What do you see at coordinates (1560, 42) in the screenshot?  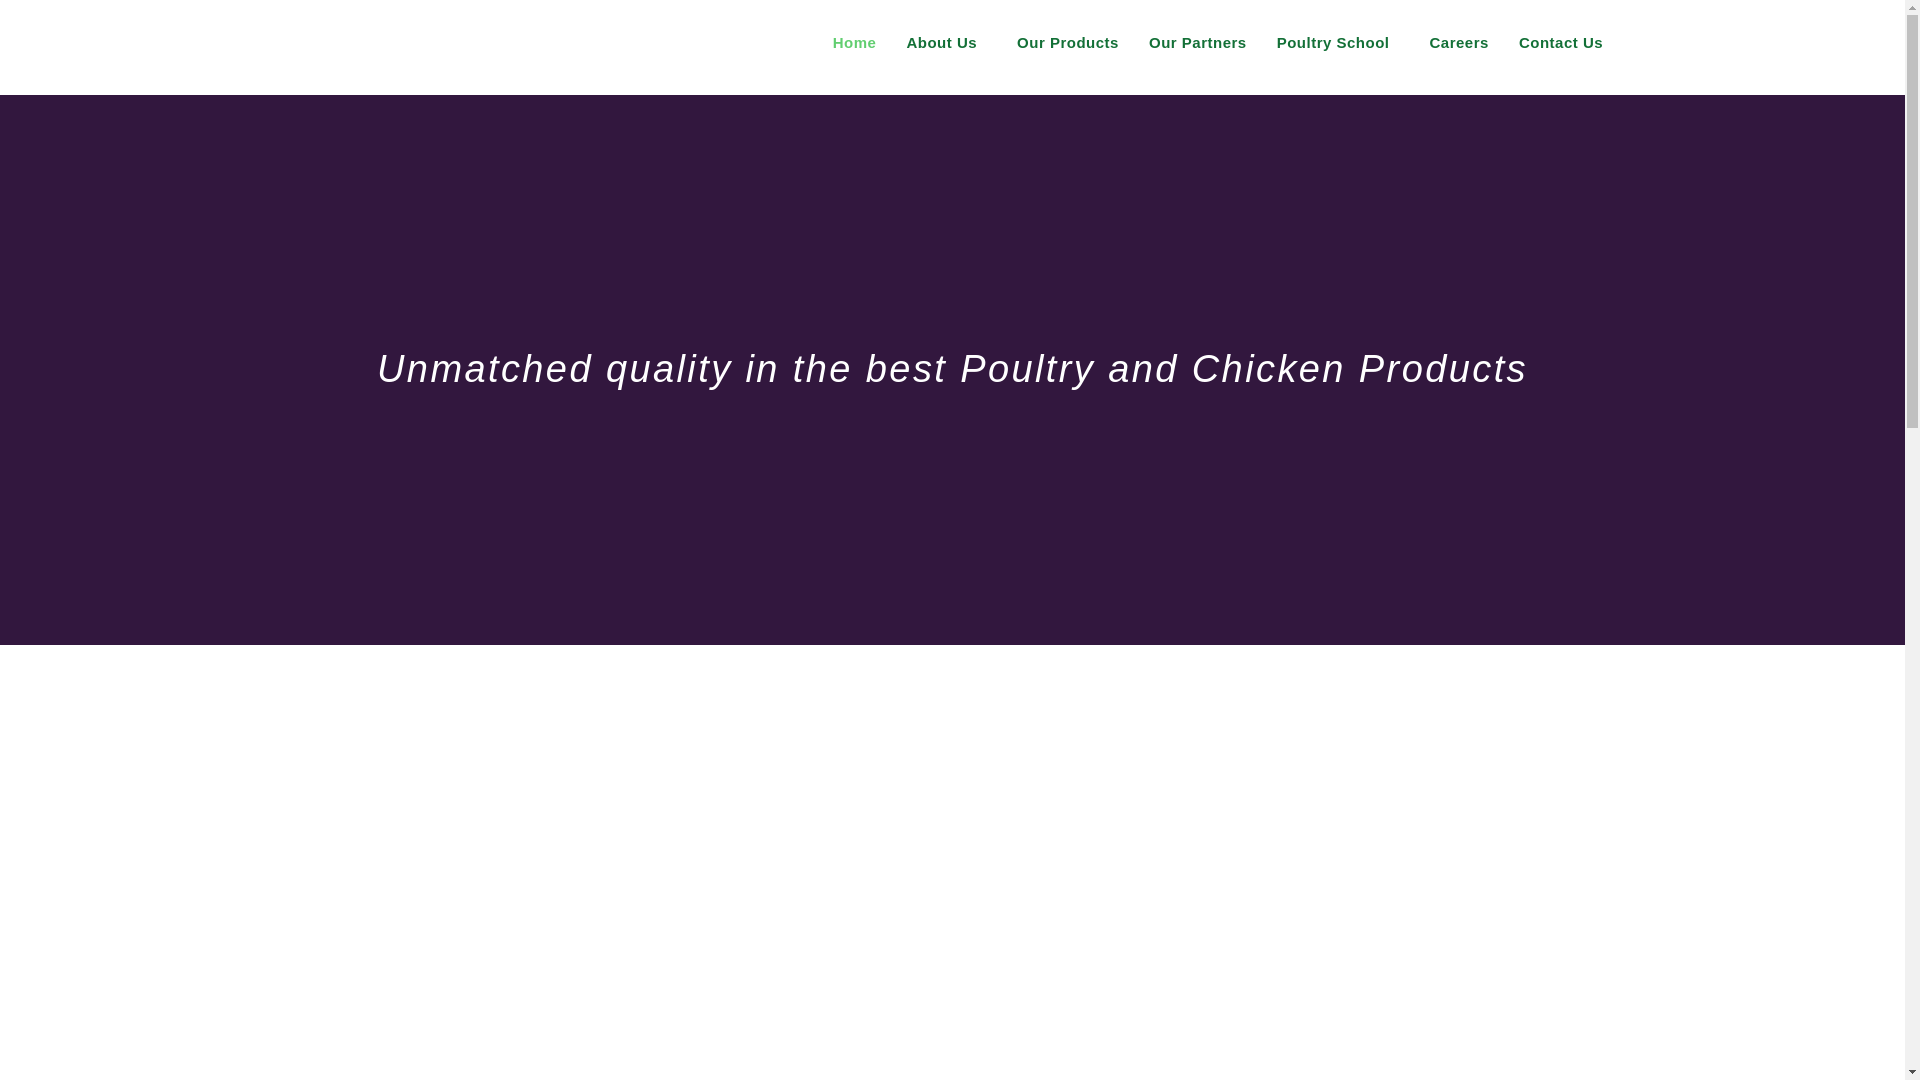 I see `Contact Us` at bounding box center [1560, 42].